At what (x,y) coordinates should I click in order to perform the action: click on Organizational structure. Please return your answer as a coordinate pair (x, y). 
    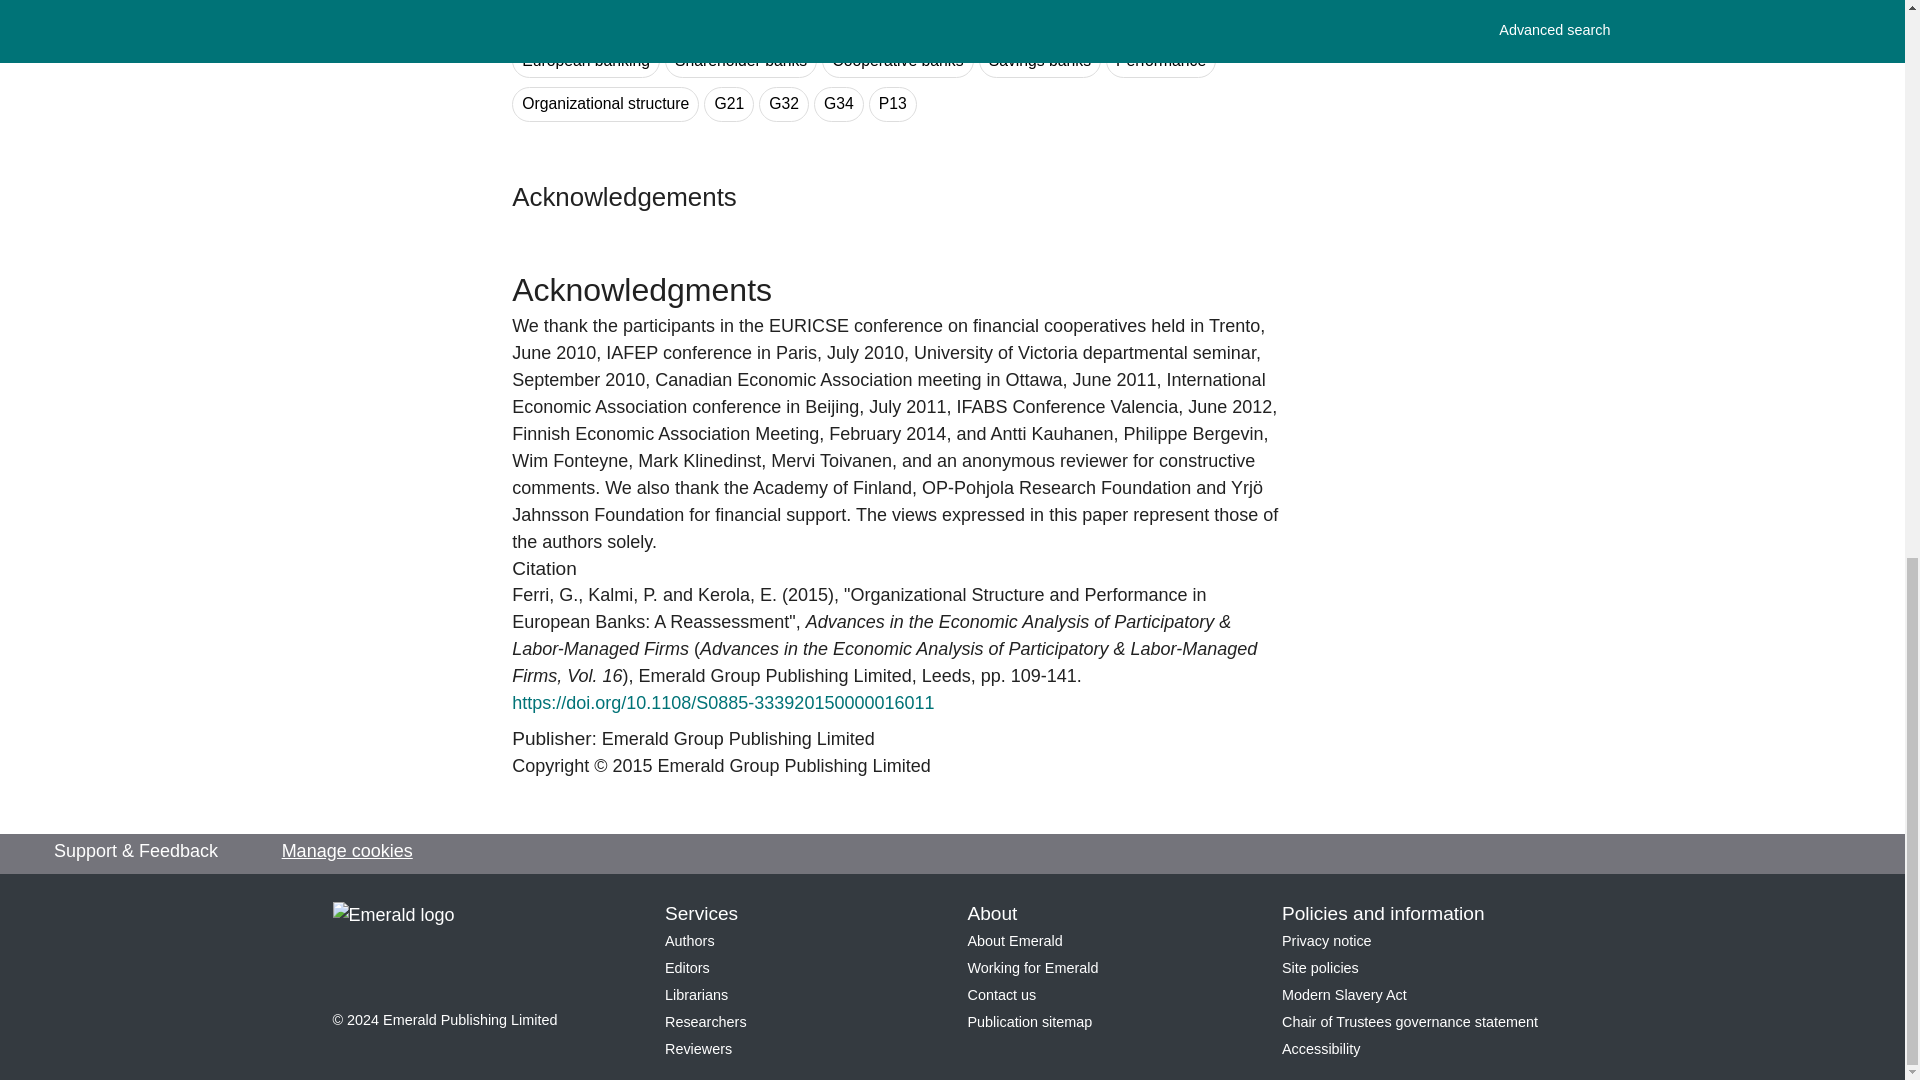
    Looking at the image, I should click on (605, 104).